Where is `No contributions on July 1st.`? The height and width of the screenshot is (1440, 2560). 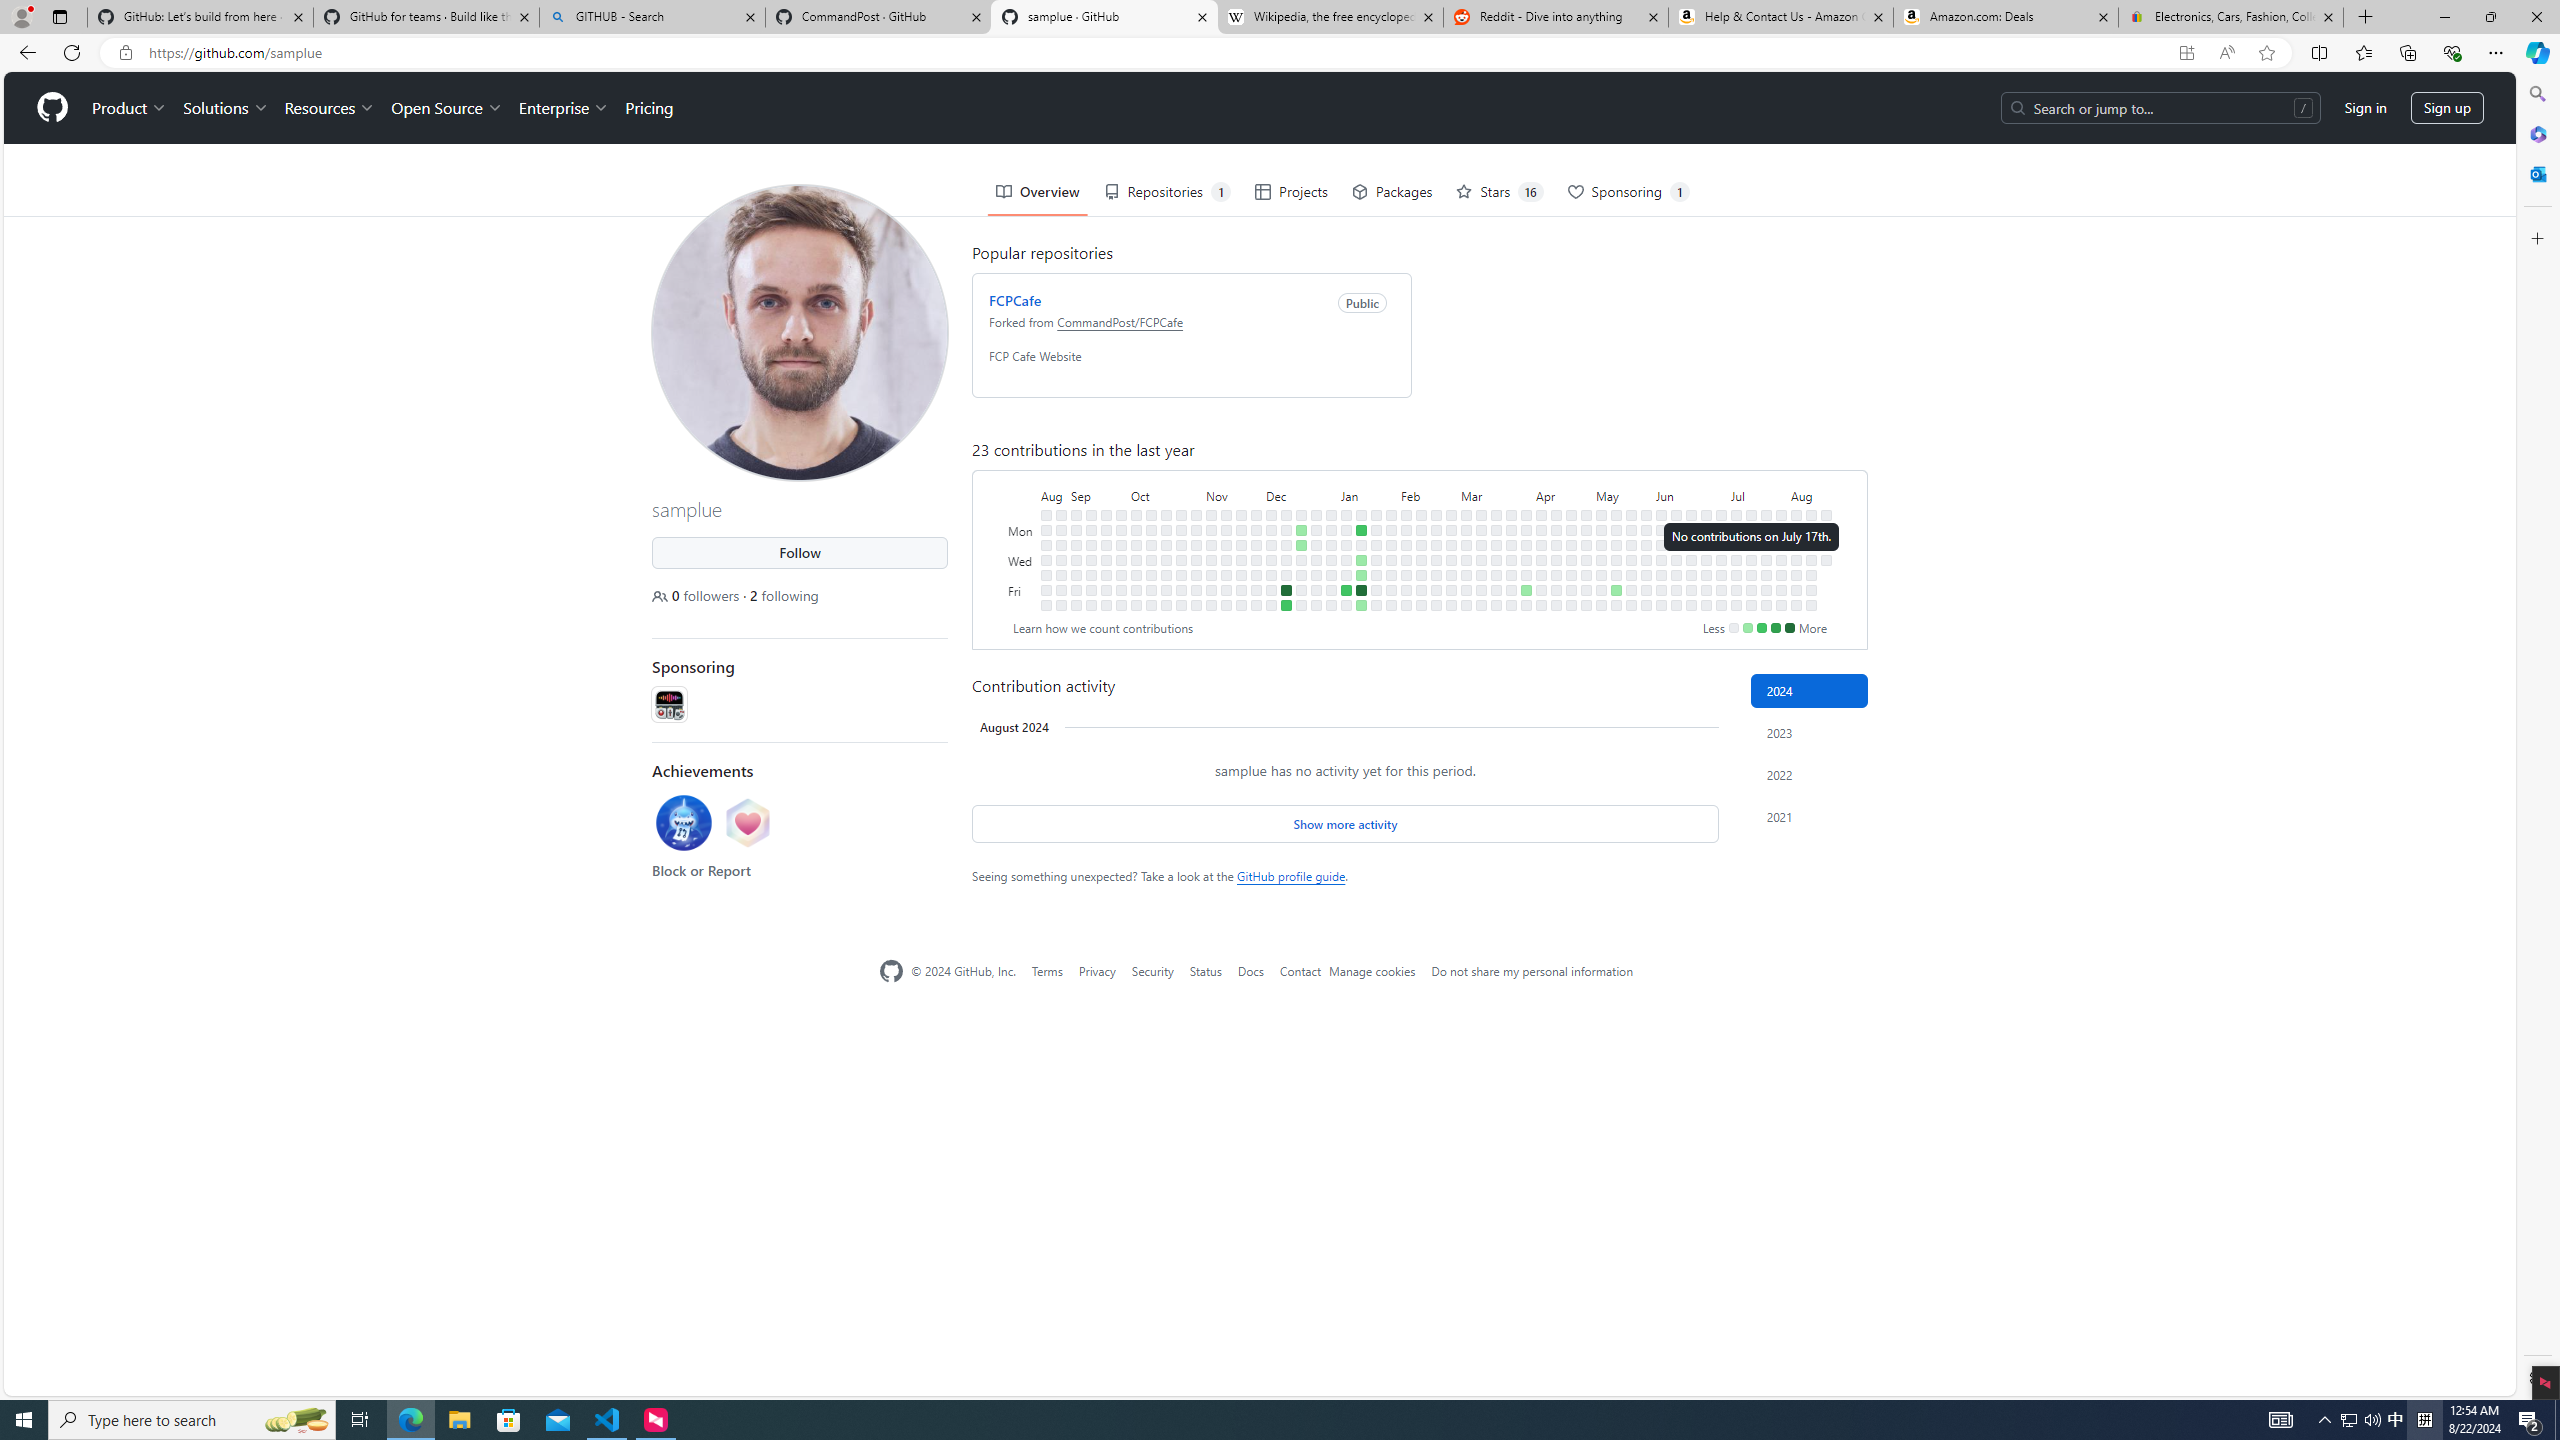
No contributions on July 1st. is located at coordinates (1722, 530).